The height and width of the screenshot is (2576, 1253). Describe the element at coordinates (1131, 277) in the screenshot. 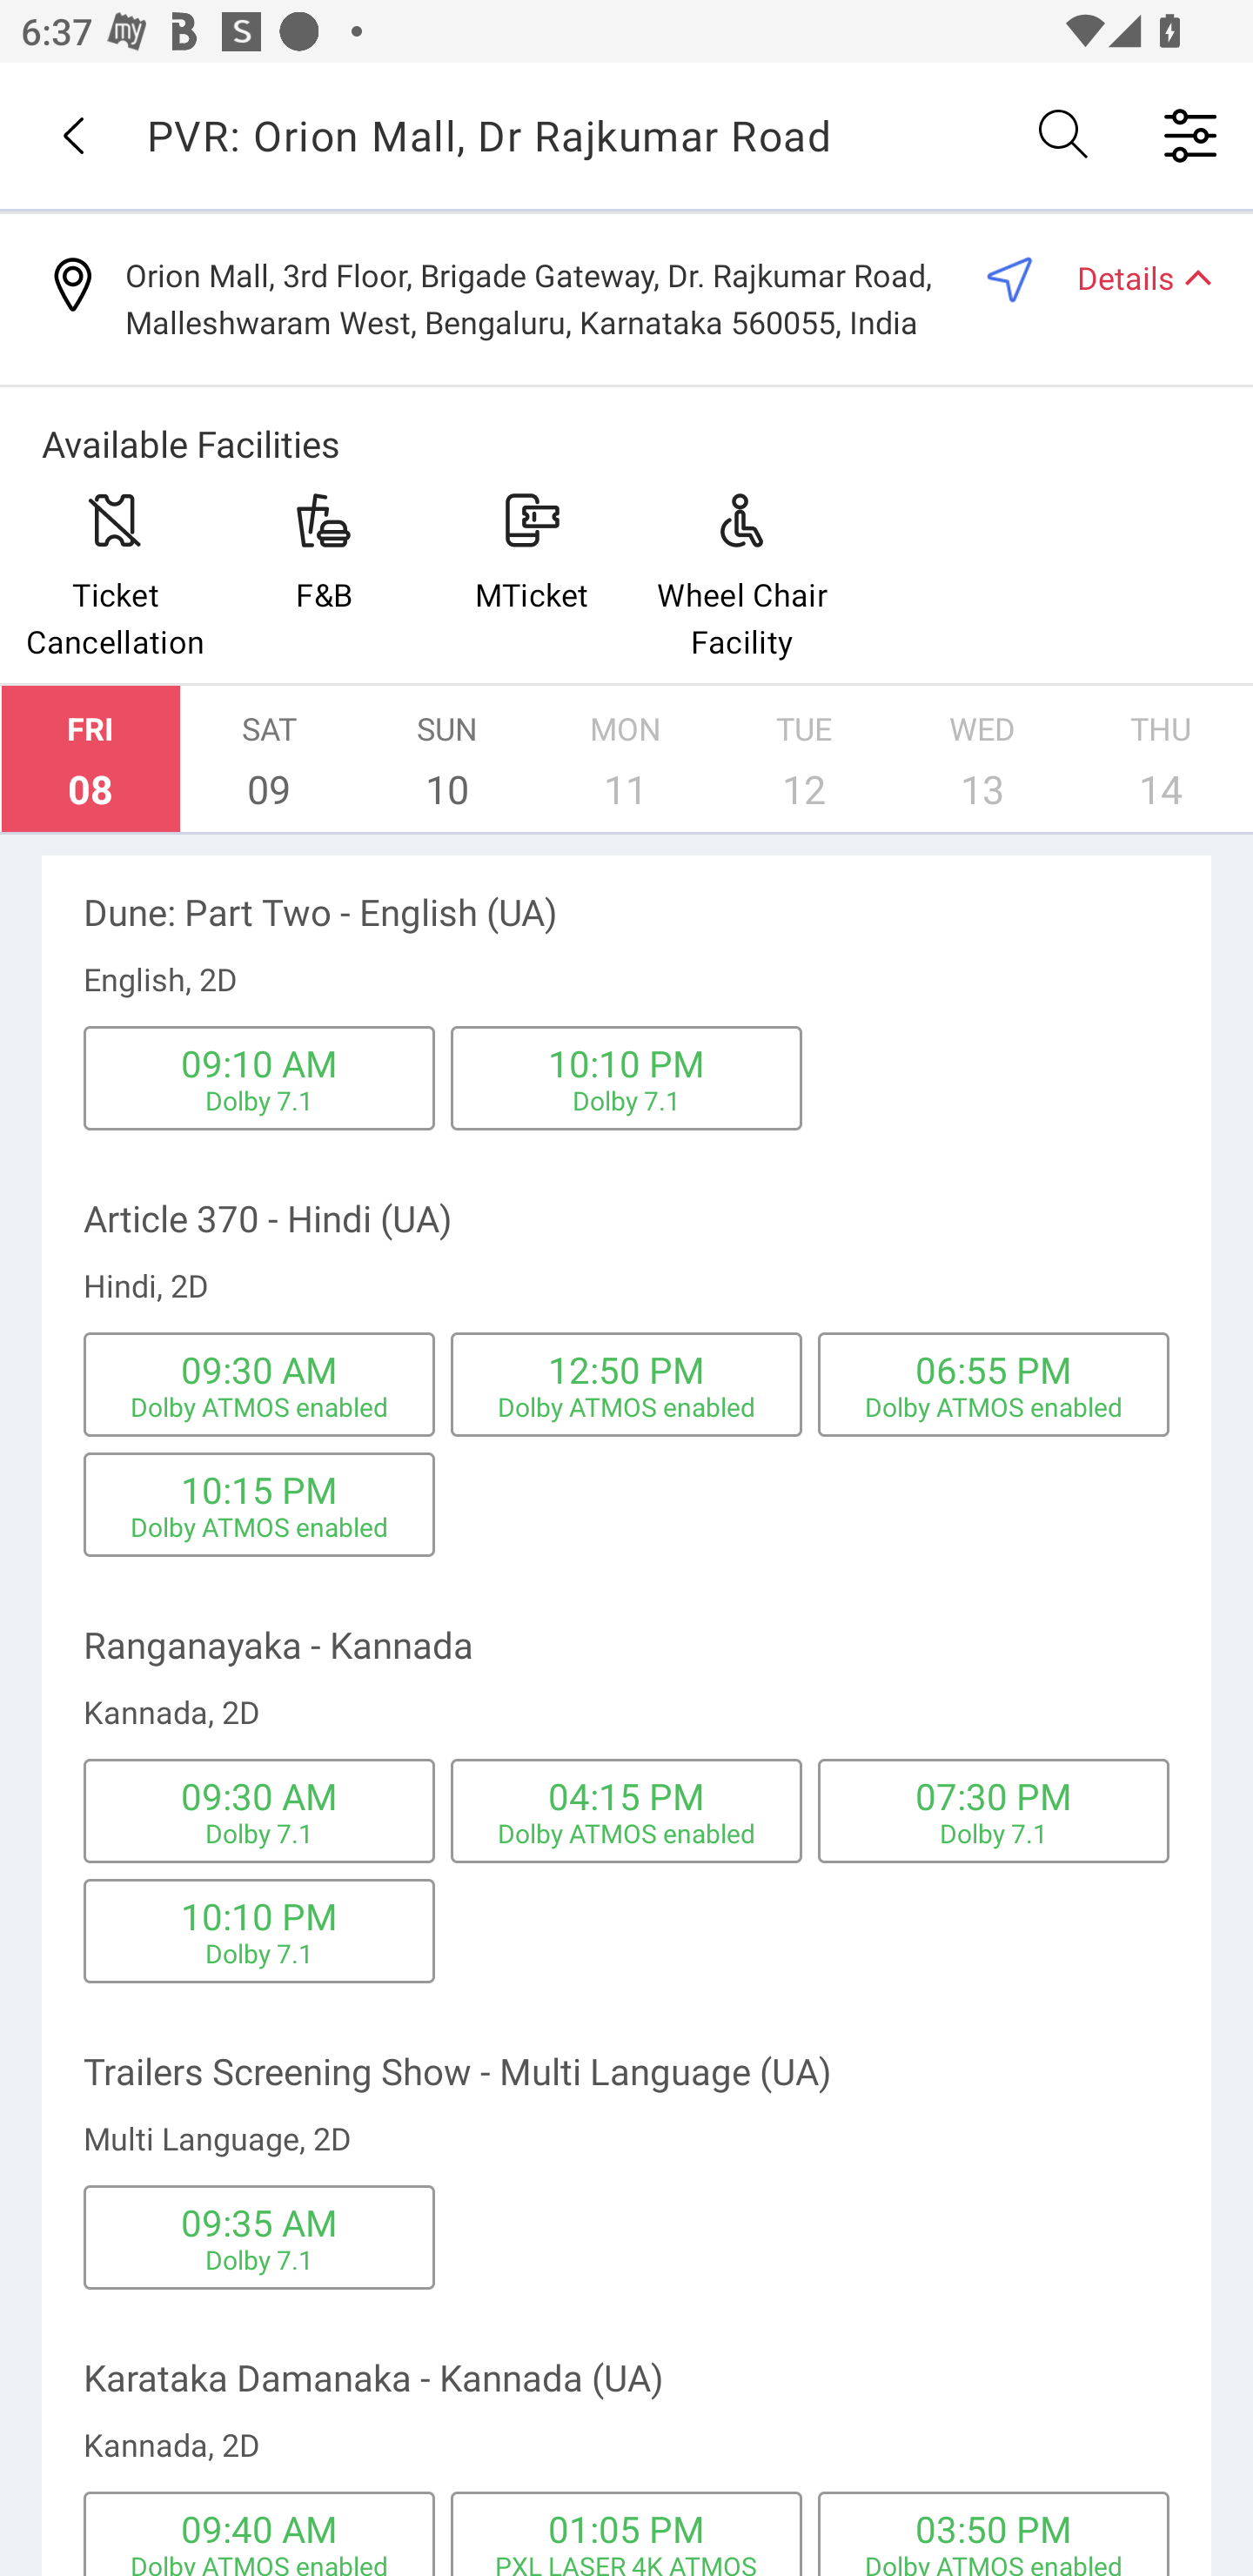

I see `Details` at that location.